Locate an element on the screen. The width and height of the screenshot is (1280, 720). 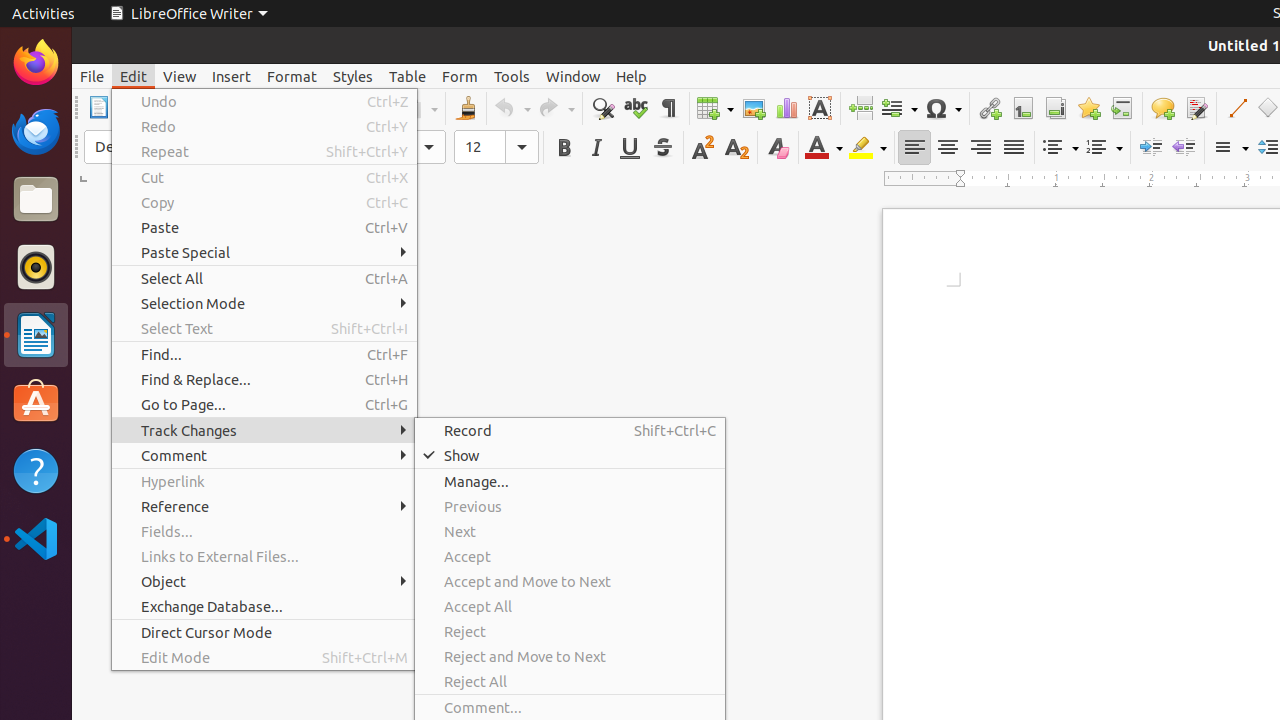
Superscript is located at coordinates (704, 148).